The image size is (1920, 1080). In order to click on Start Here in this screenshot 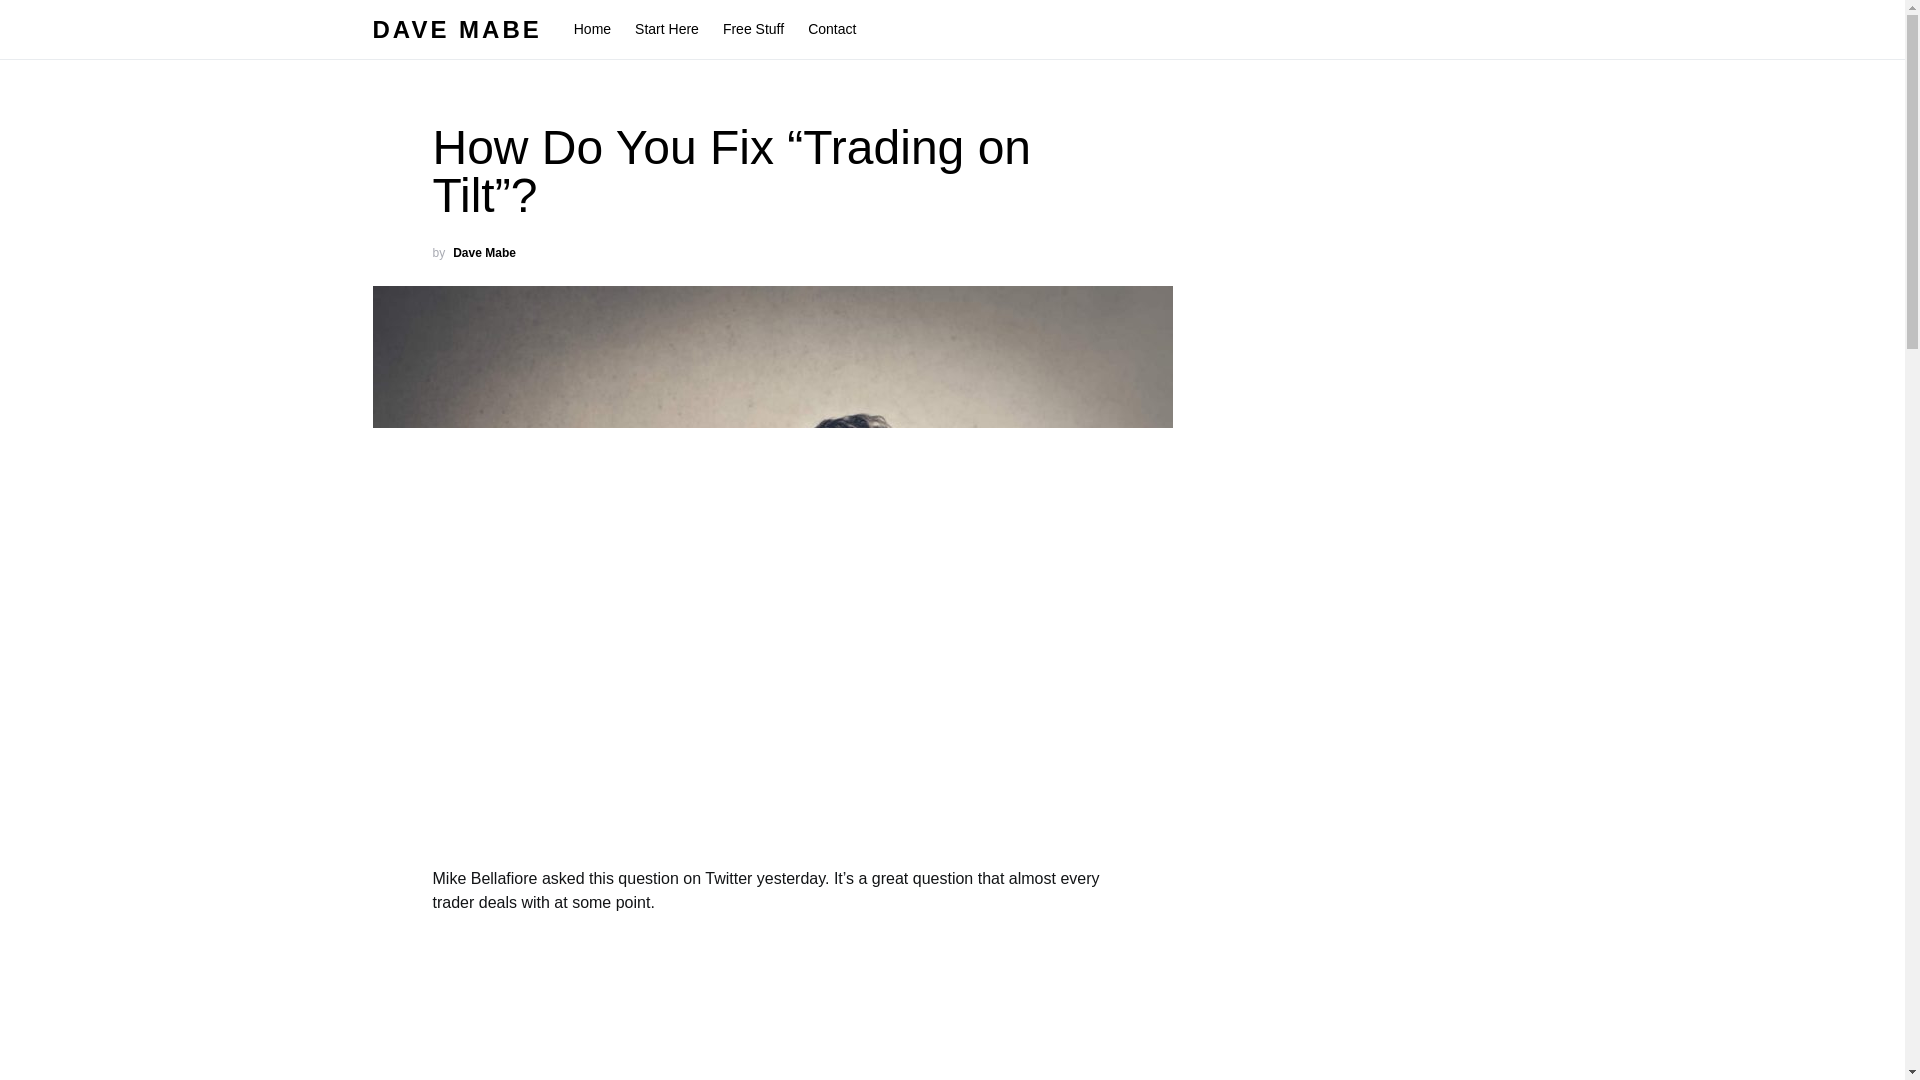, I will do `click(666, 30)`.